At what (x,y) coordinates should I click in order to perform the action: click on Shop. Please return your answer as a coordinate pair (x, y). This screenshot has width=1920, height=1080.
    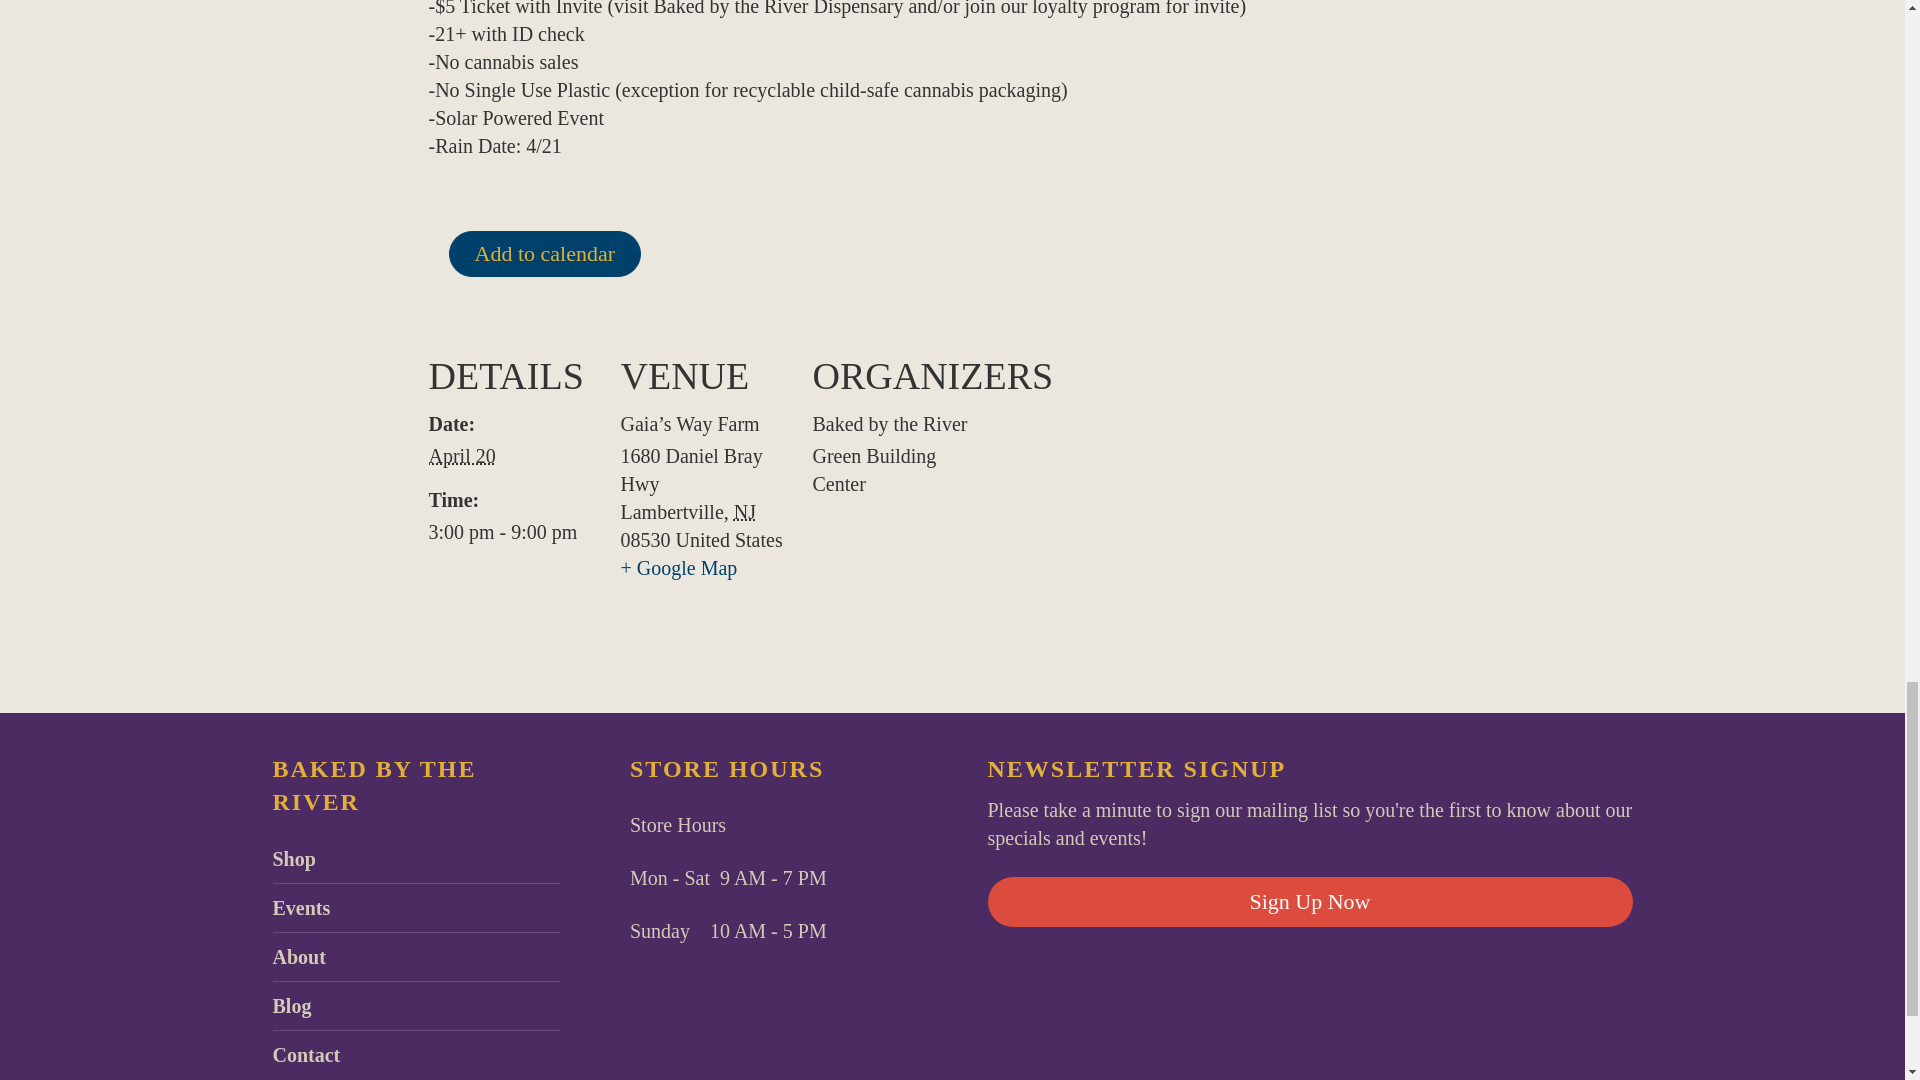
    Looking at the image, I should click on (293, 858).